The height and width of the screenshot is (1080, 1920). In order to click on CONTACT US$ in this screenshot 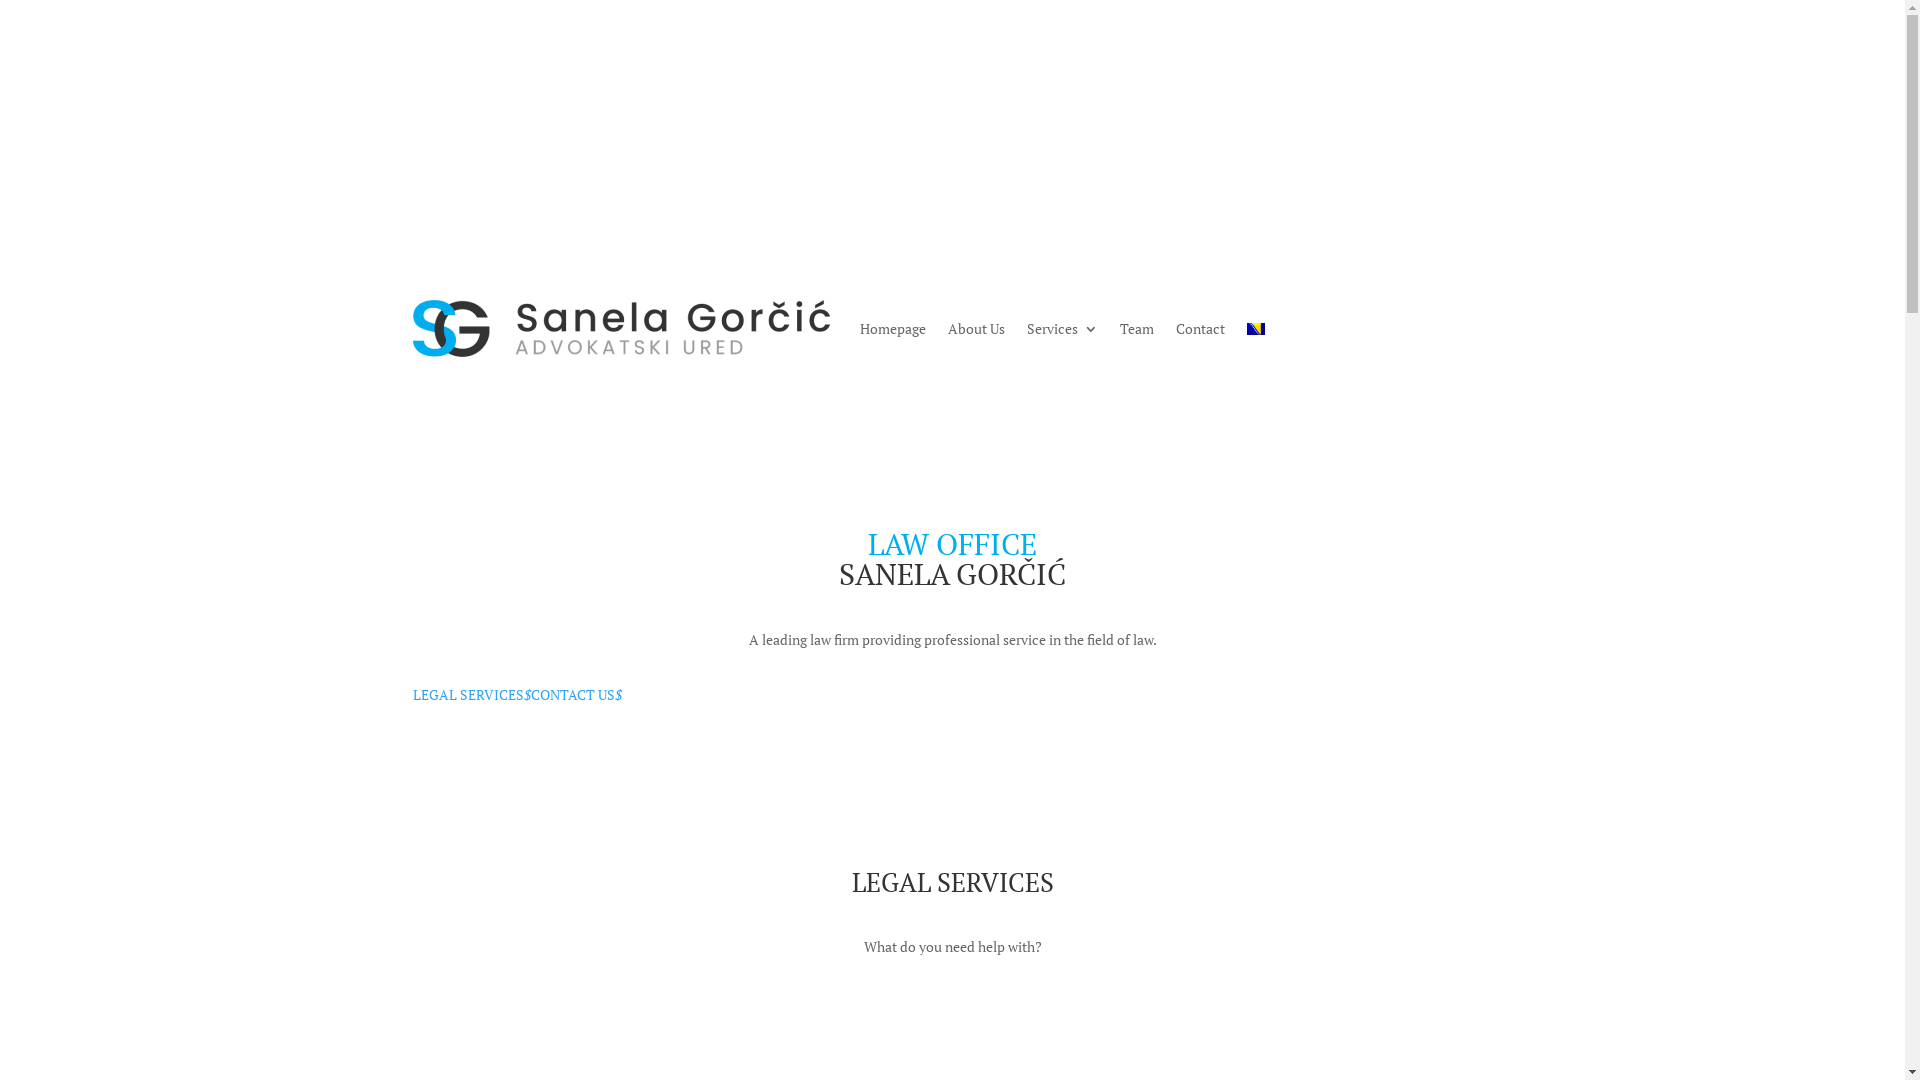, I will do `click(576, 695)`.